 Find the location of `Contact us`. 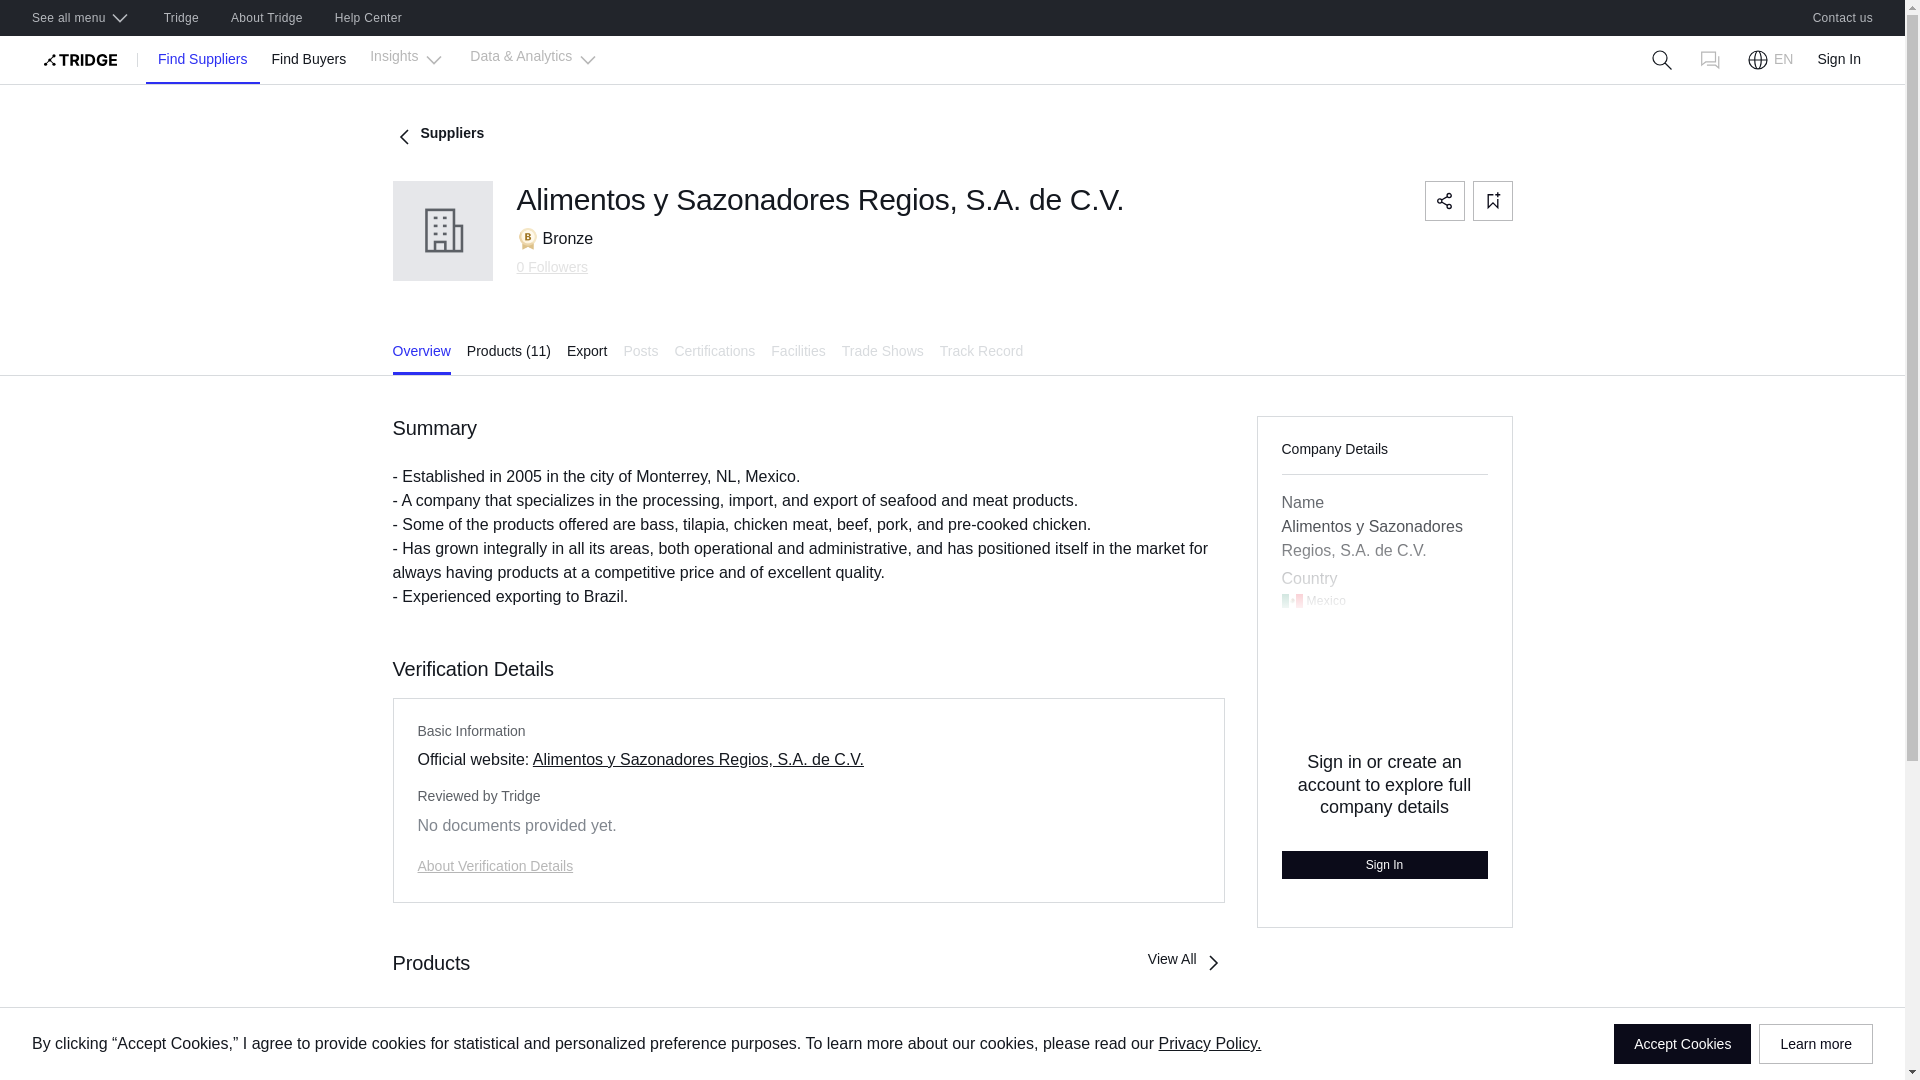

Contact us is located at coordinates (1843, 18).